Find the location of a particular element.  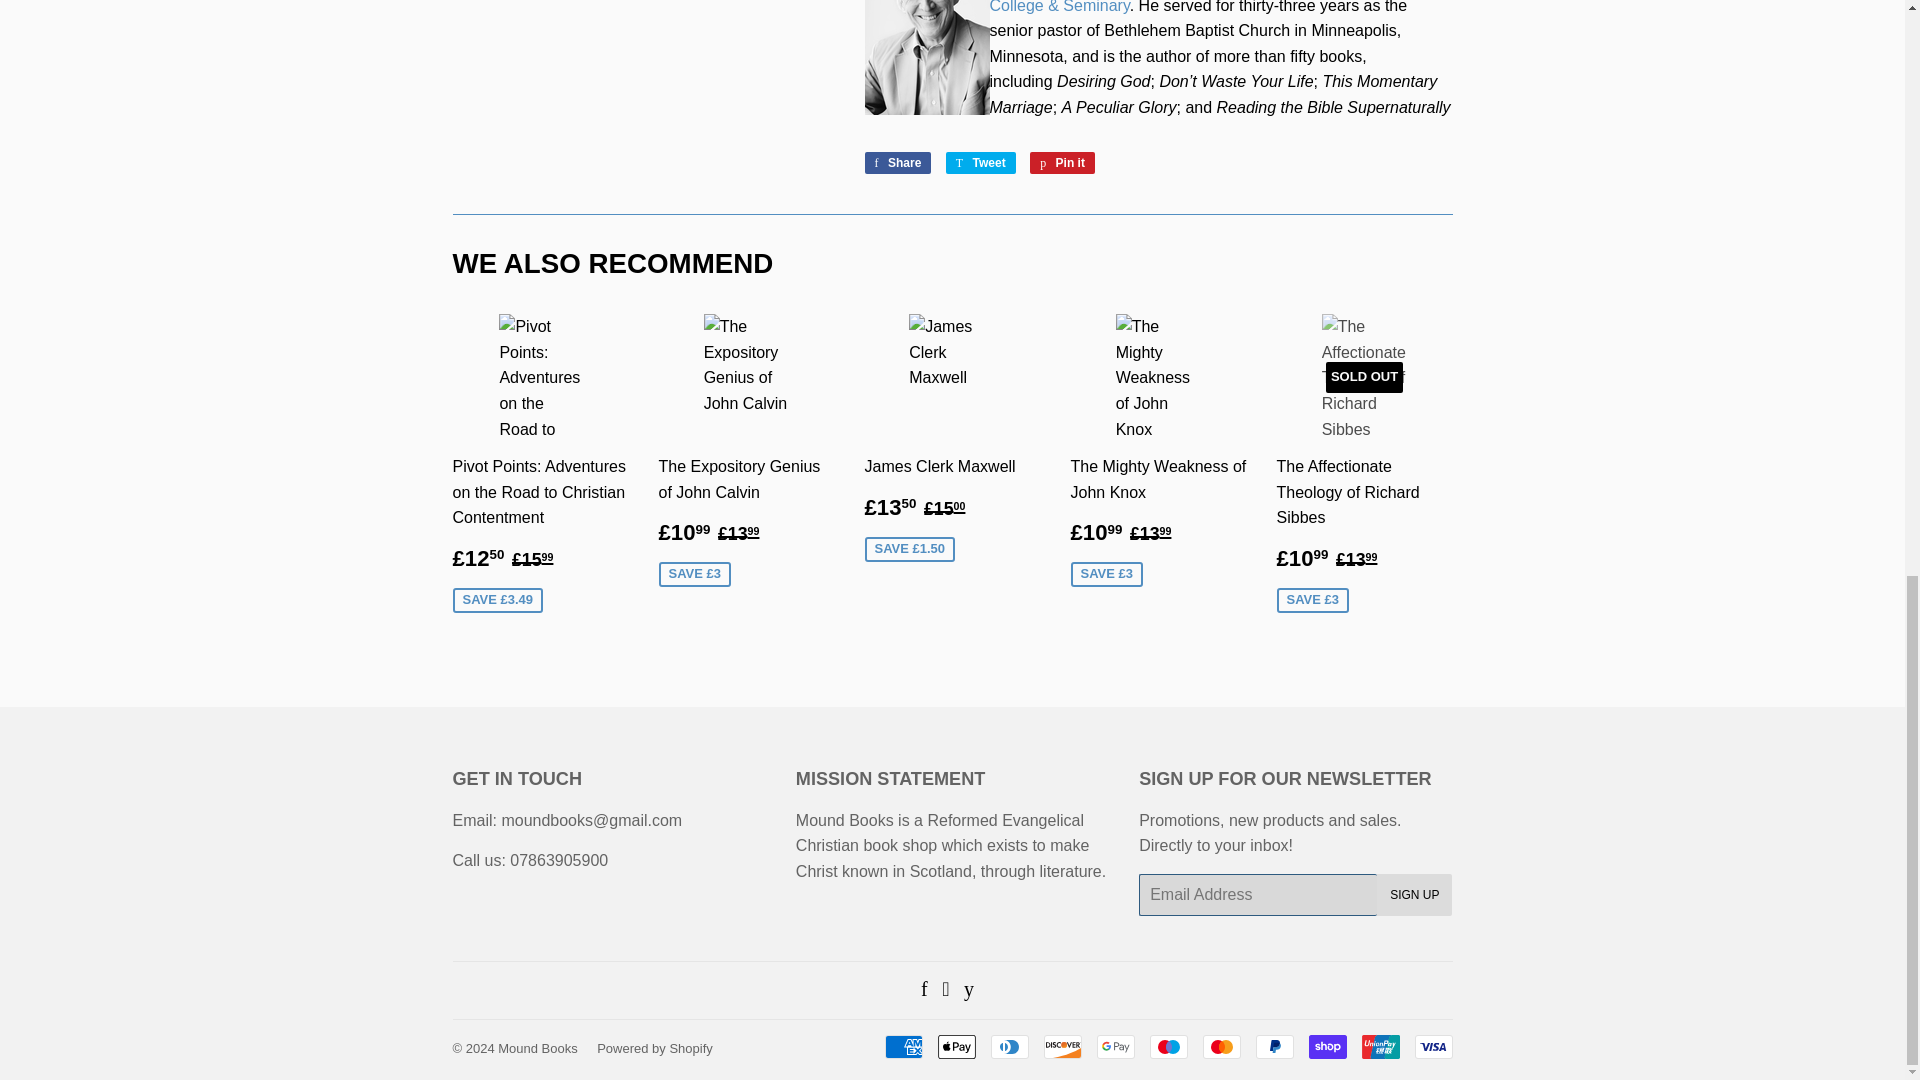

Diners Club is located at coordinates (1008, 1046).